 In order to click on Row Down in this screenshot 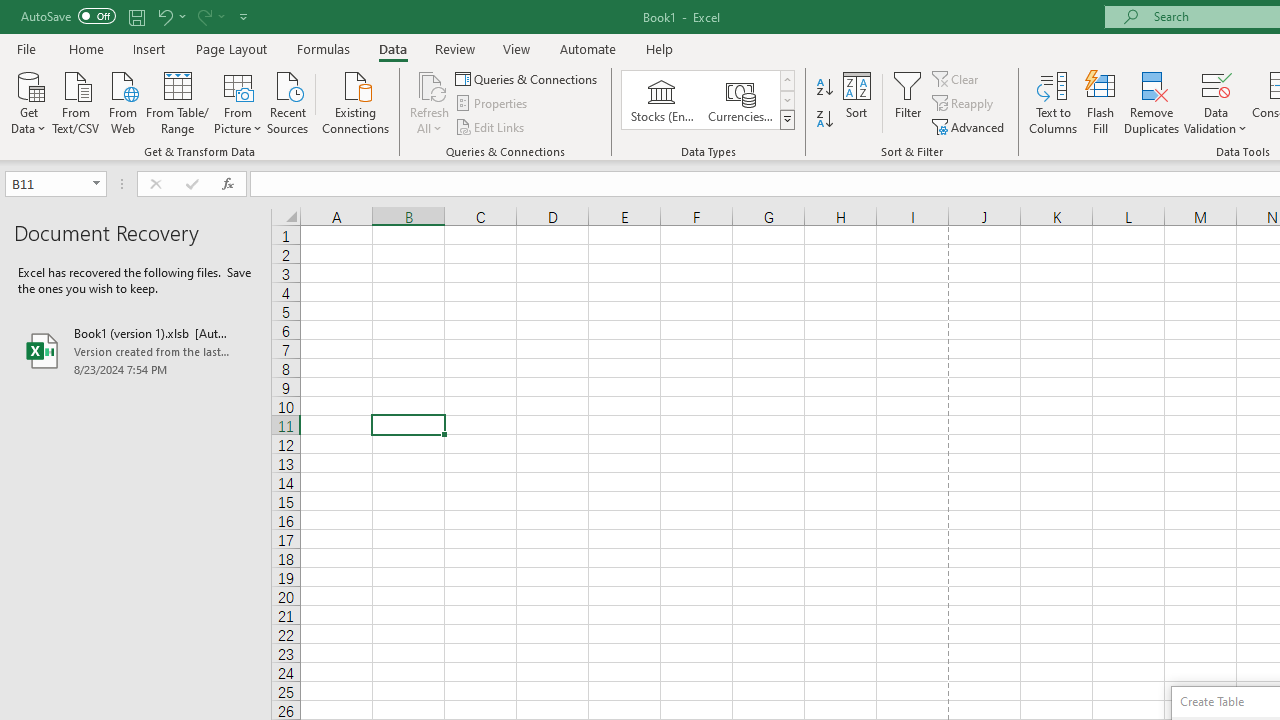, I will do `click(786, 100)`.